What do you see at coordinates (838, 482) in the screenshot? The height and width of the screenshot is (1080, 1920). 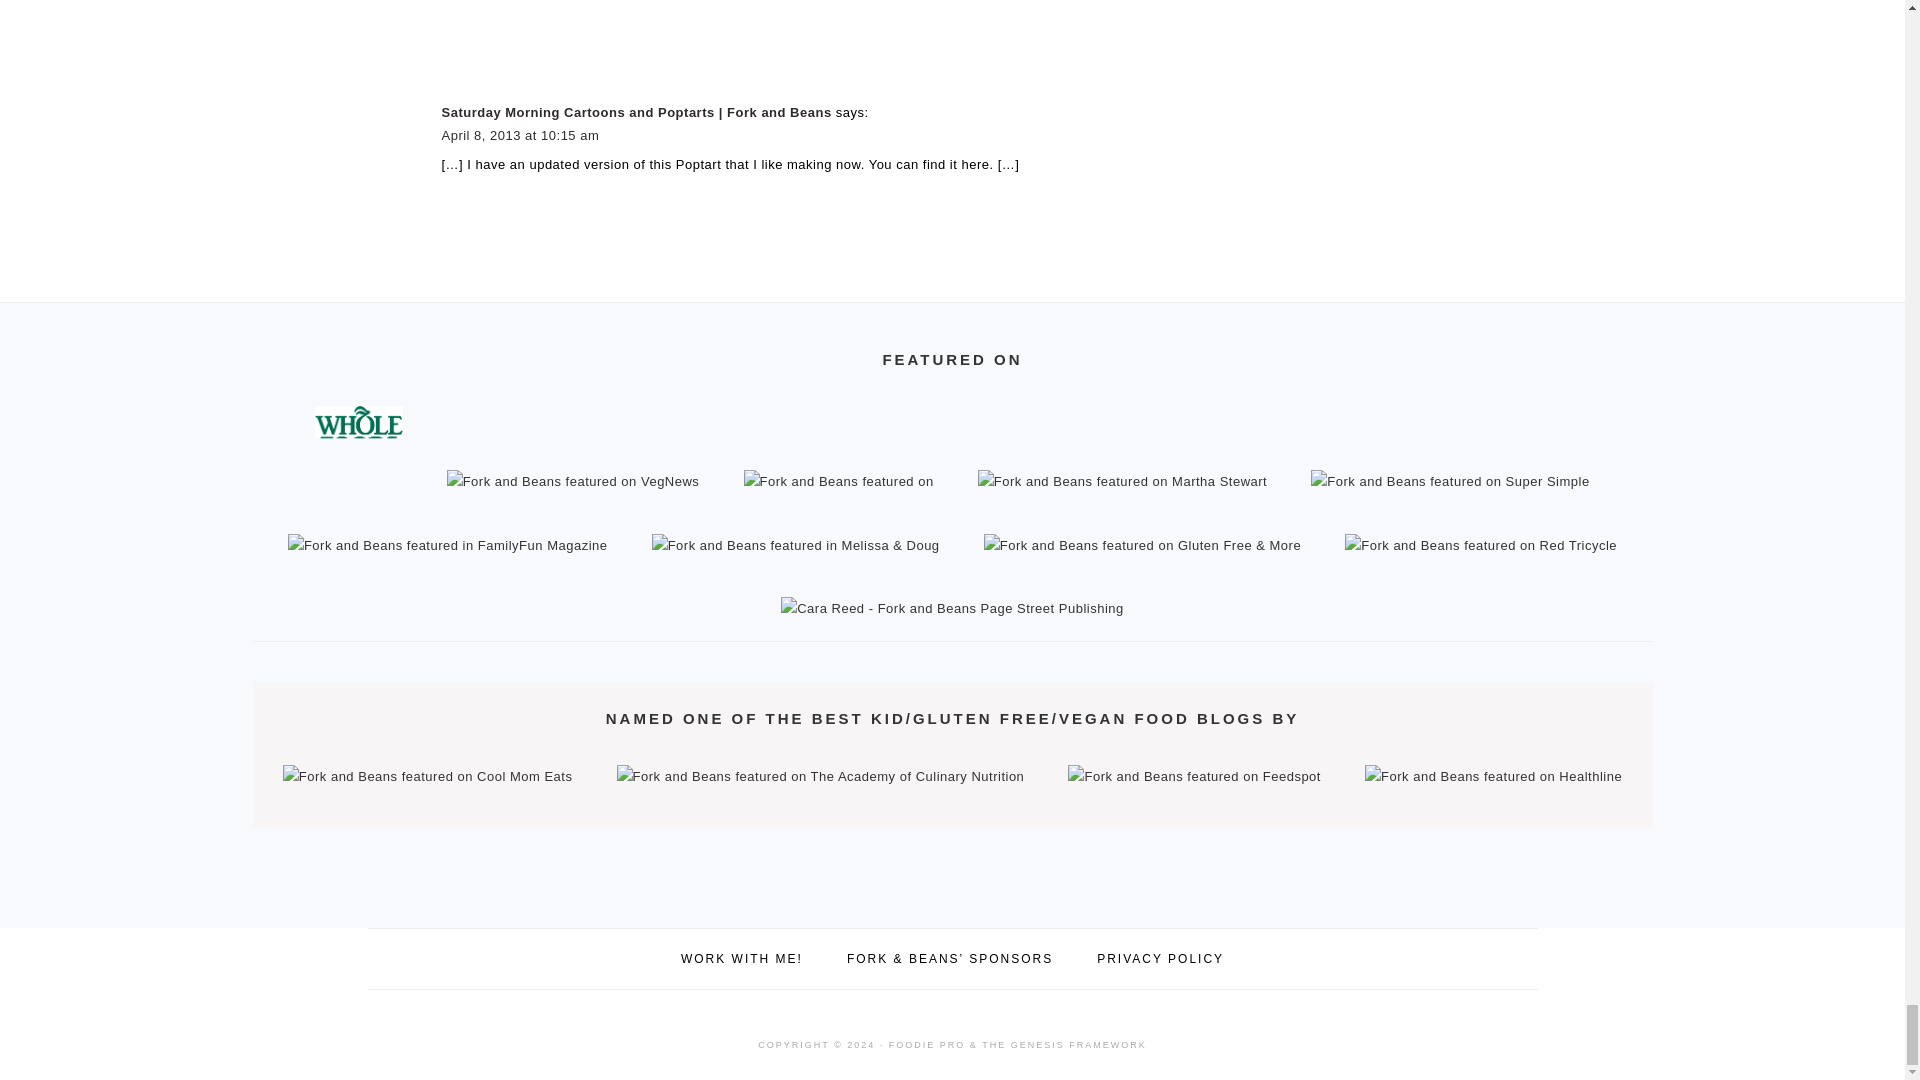 I see `Fork and Beans featured on` at bounding box center [838, 482].